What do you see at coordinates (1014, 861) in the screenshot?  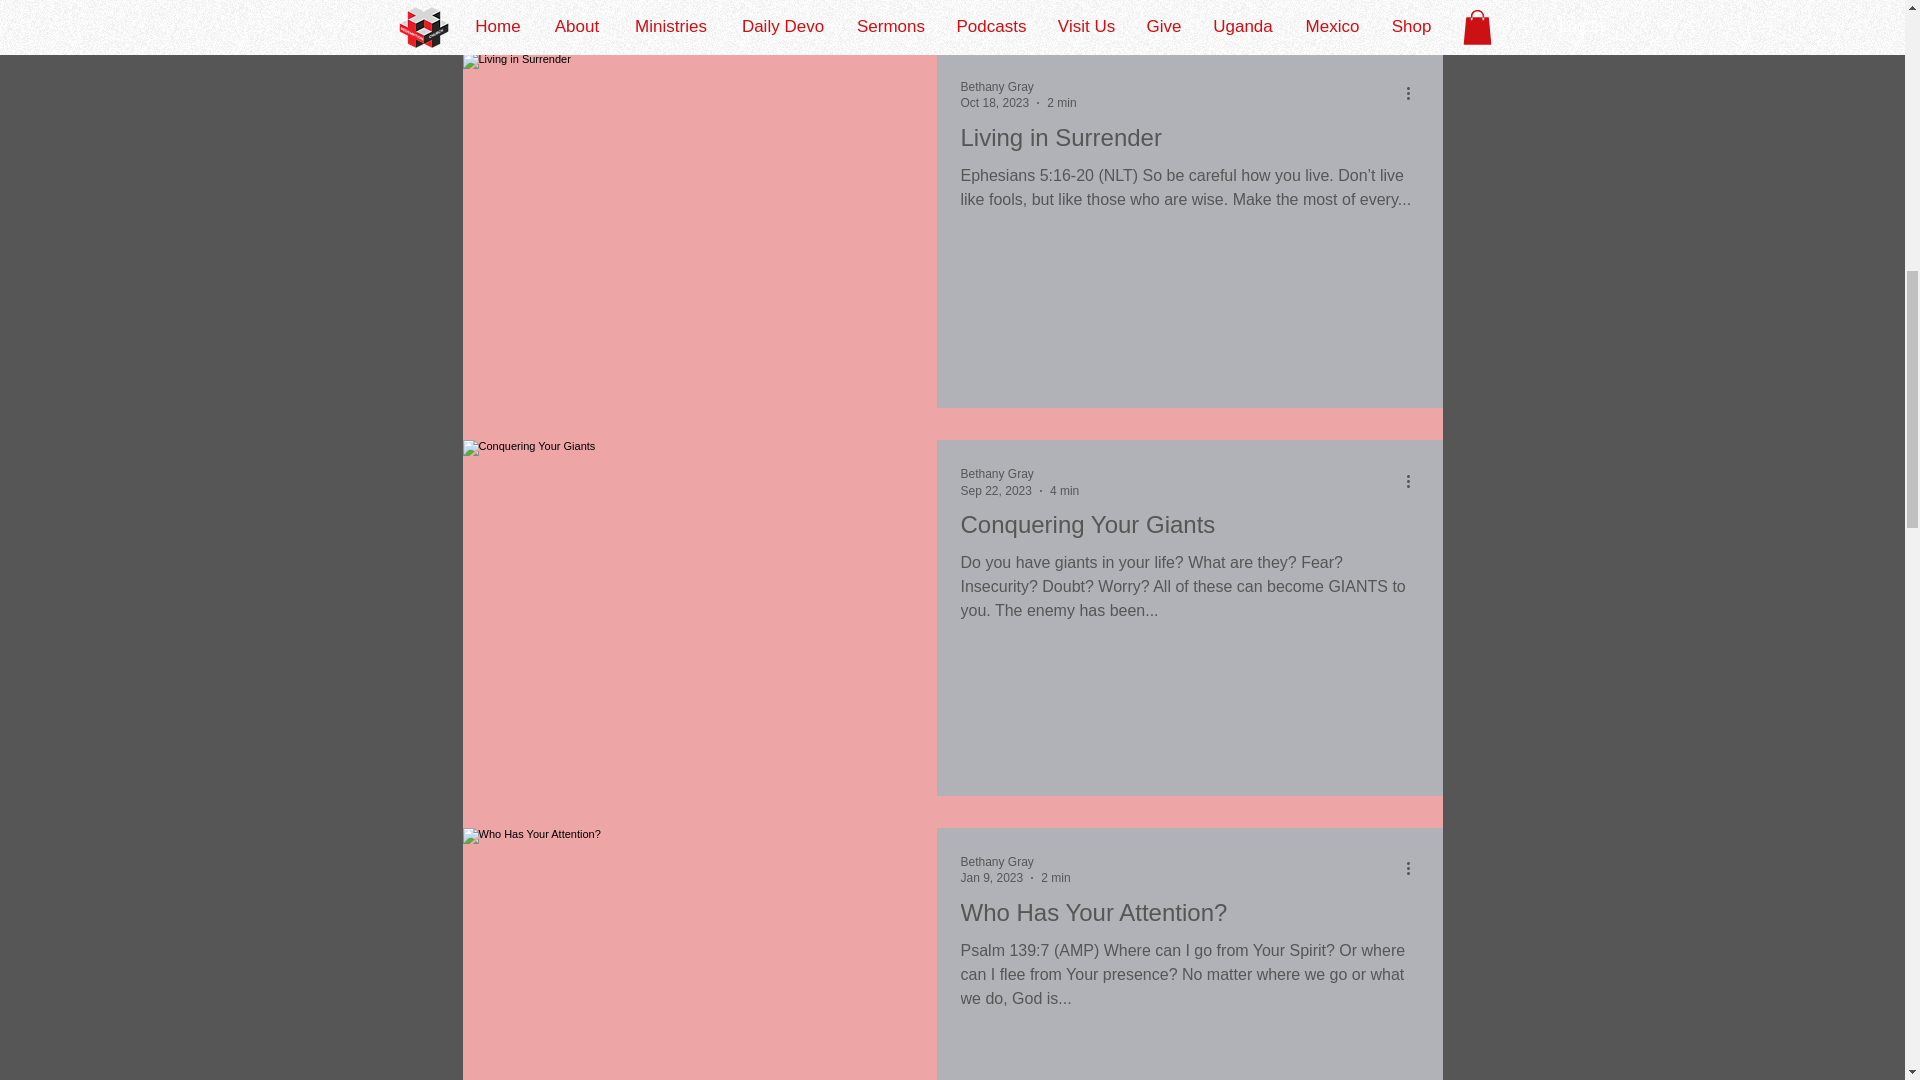 I see `Bethany Gray` at bounding box center [1014, 861].